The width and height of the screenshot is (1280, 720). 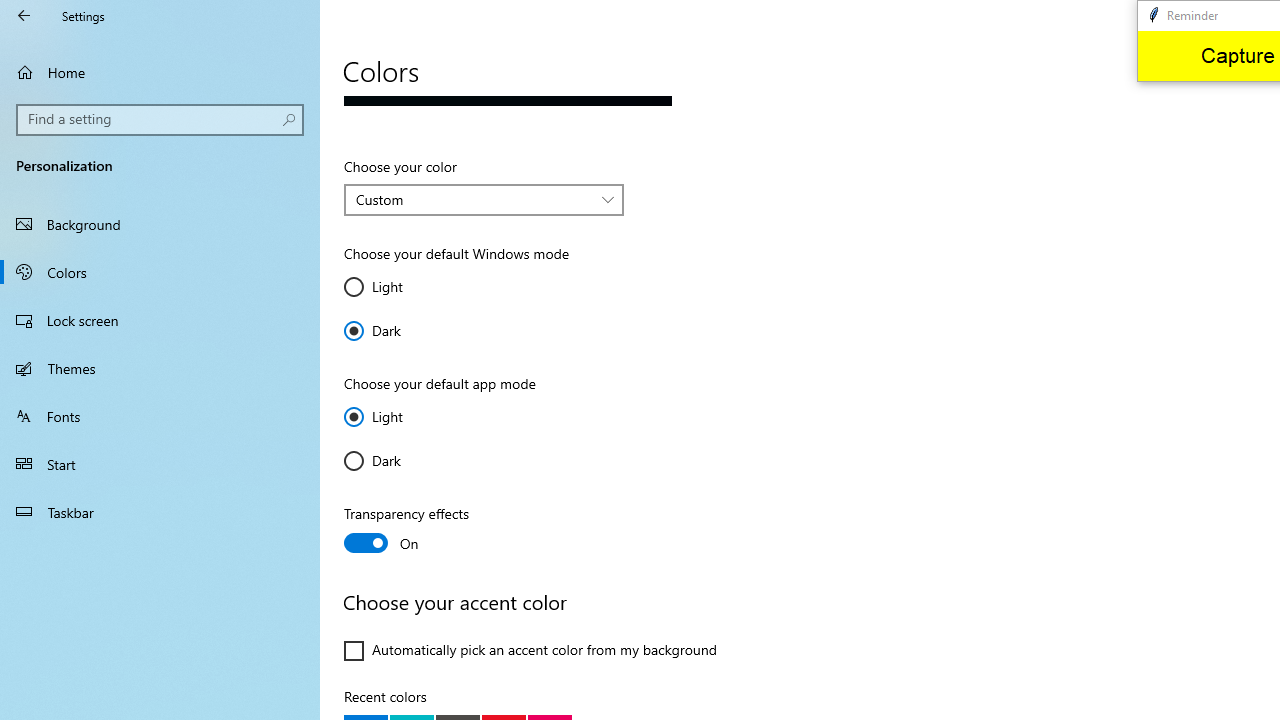 I want to click on Taskbar, so click(x=160, y=512).